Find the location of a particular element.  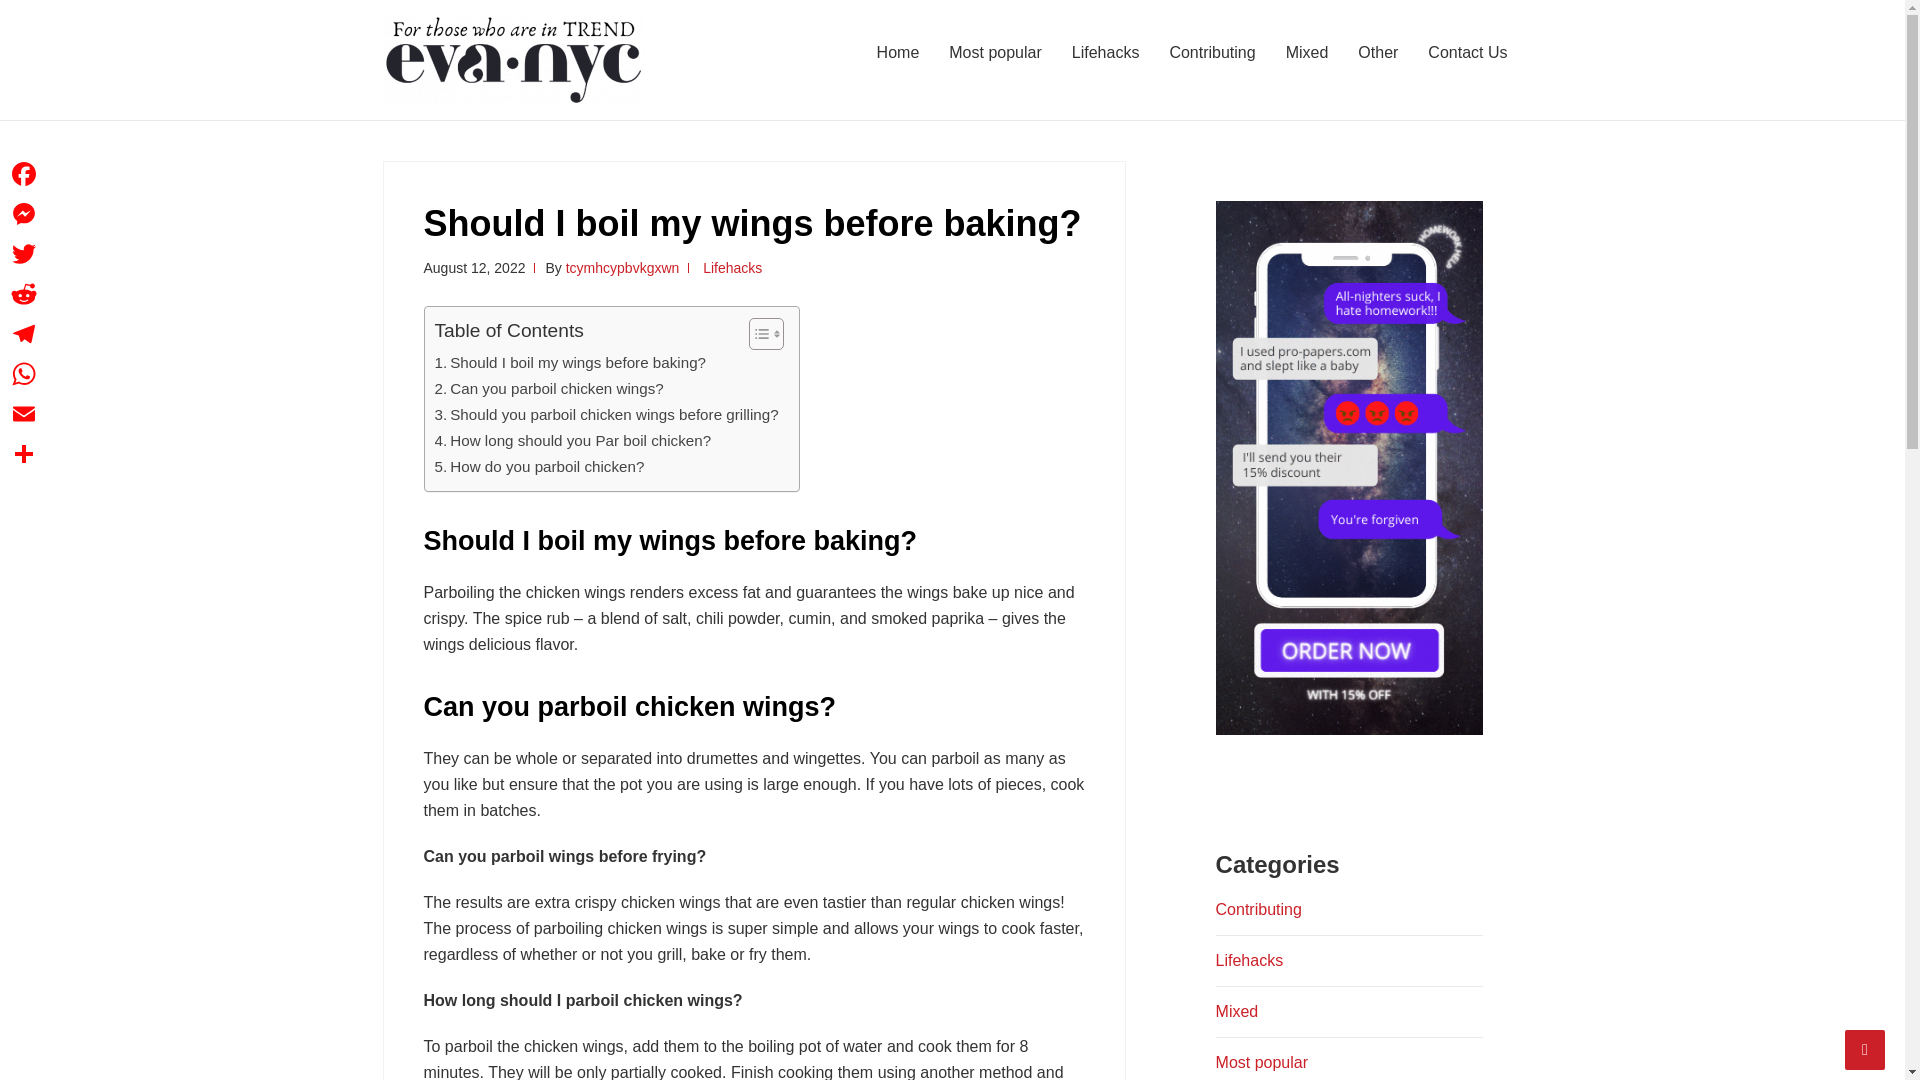

Lifehacks is located at coordinates (1250, 960).